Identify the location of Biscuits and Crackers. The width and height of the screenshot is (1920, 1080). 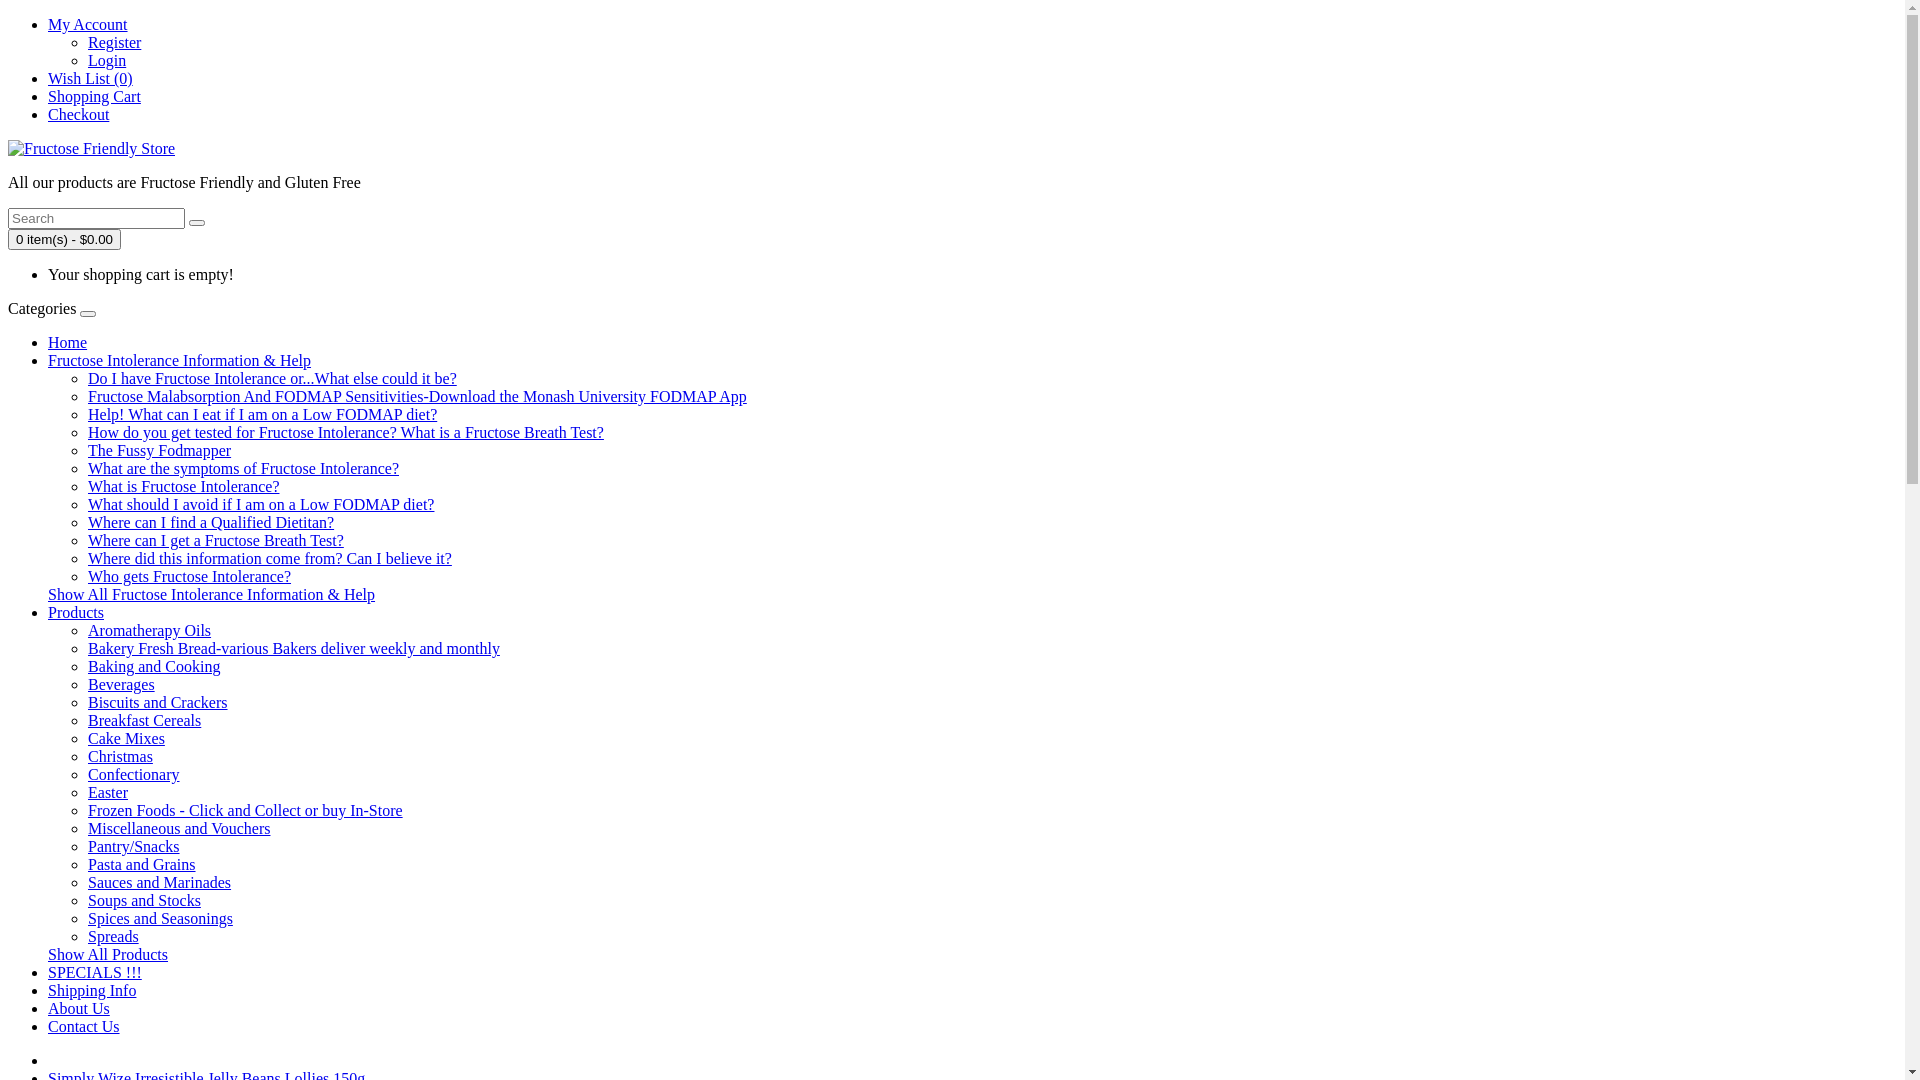
(158, 702).